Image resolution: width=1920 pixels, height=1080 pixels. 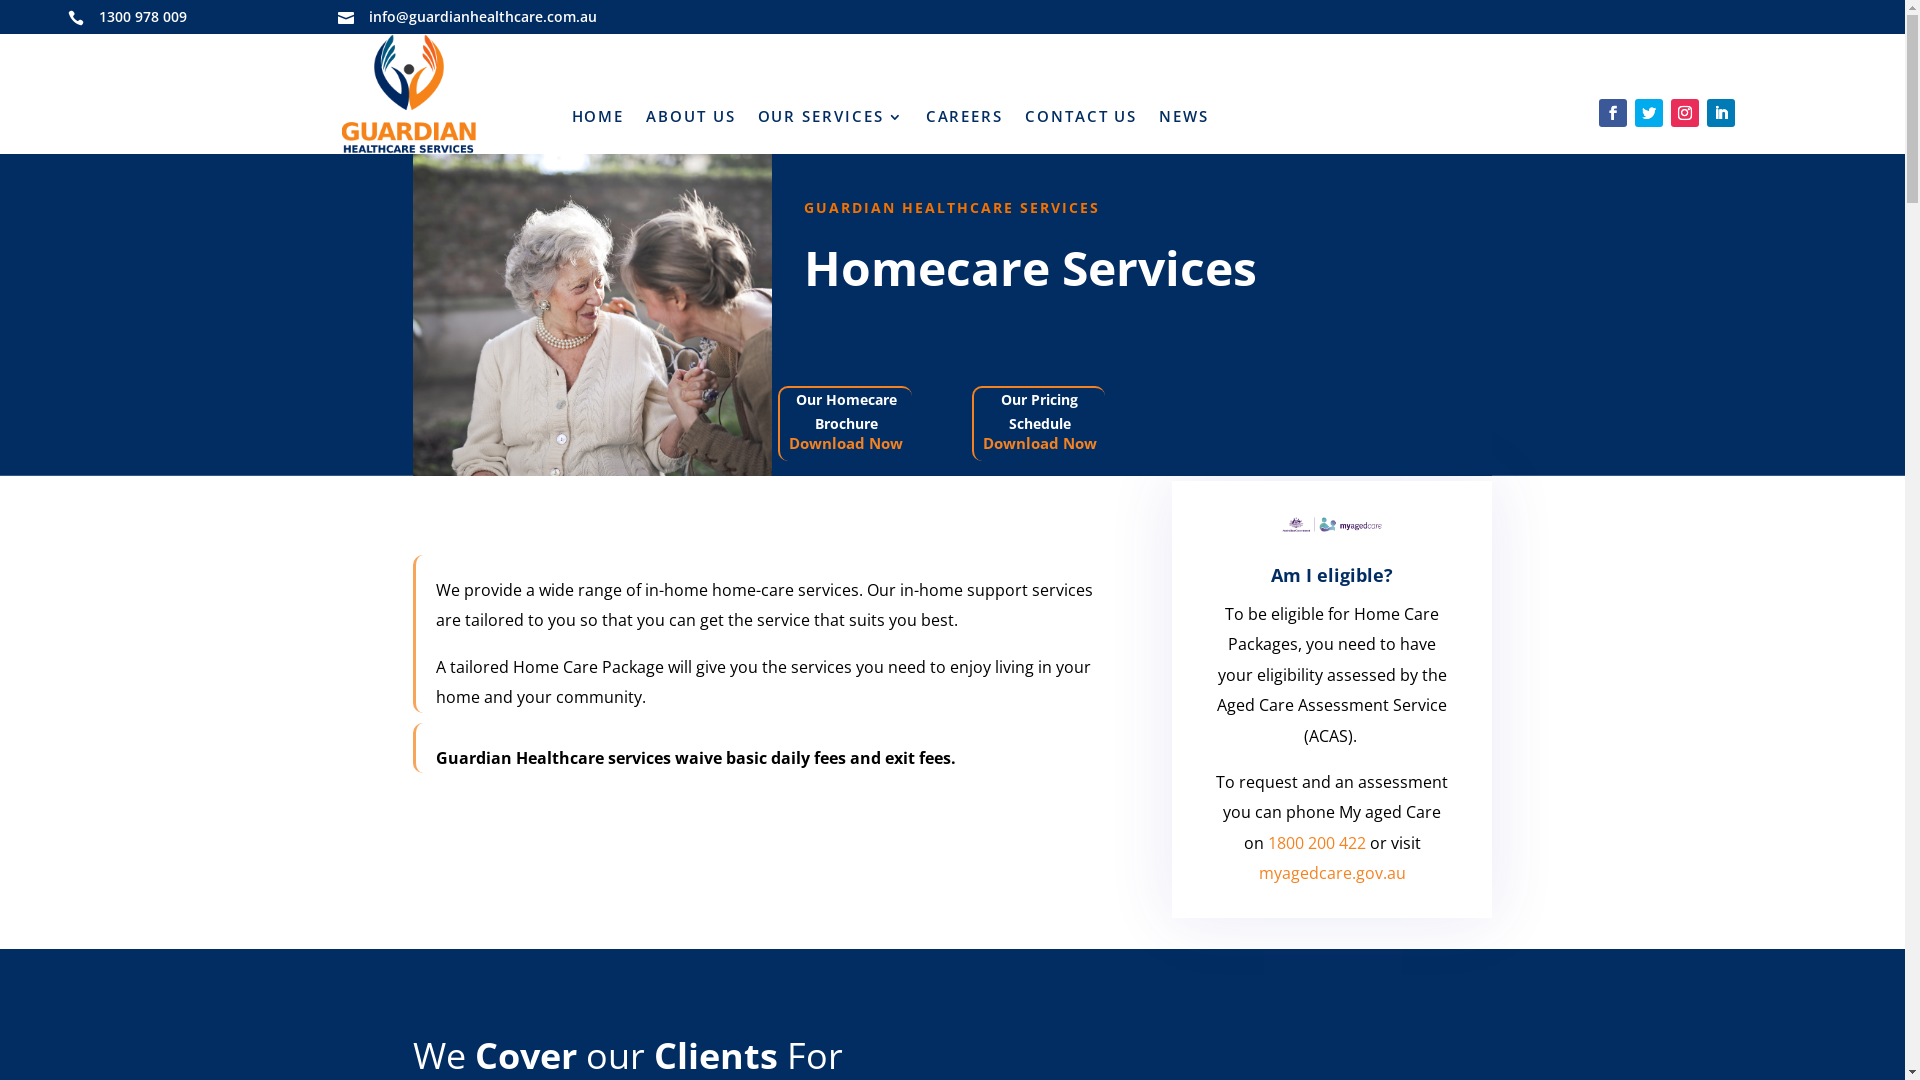 I want to click on Follow on LinkedIn, so click(x=1721, y=113).